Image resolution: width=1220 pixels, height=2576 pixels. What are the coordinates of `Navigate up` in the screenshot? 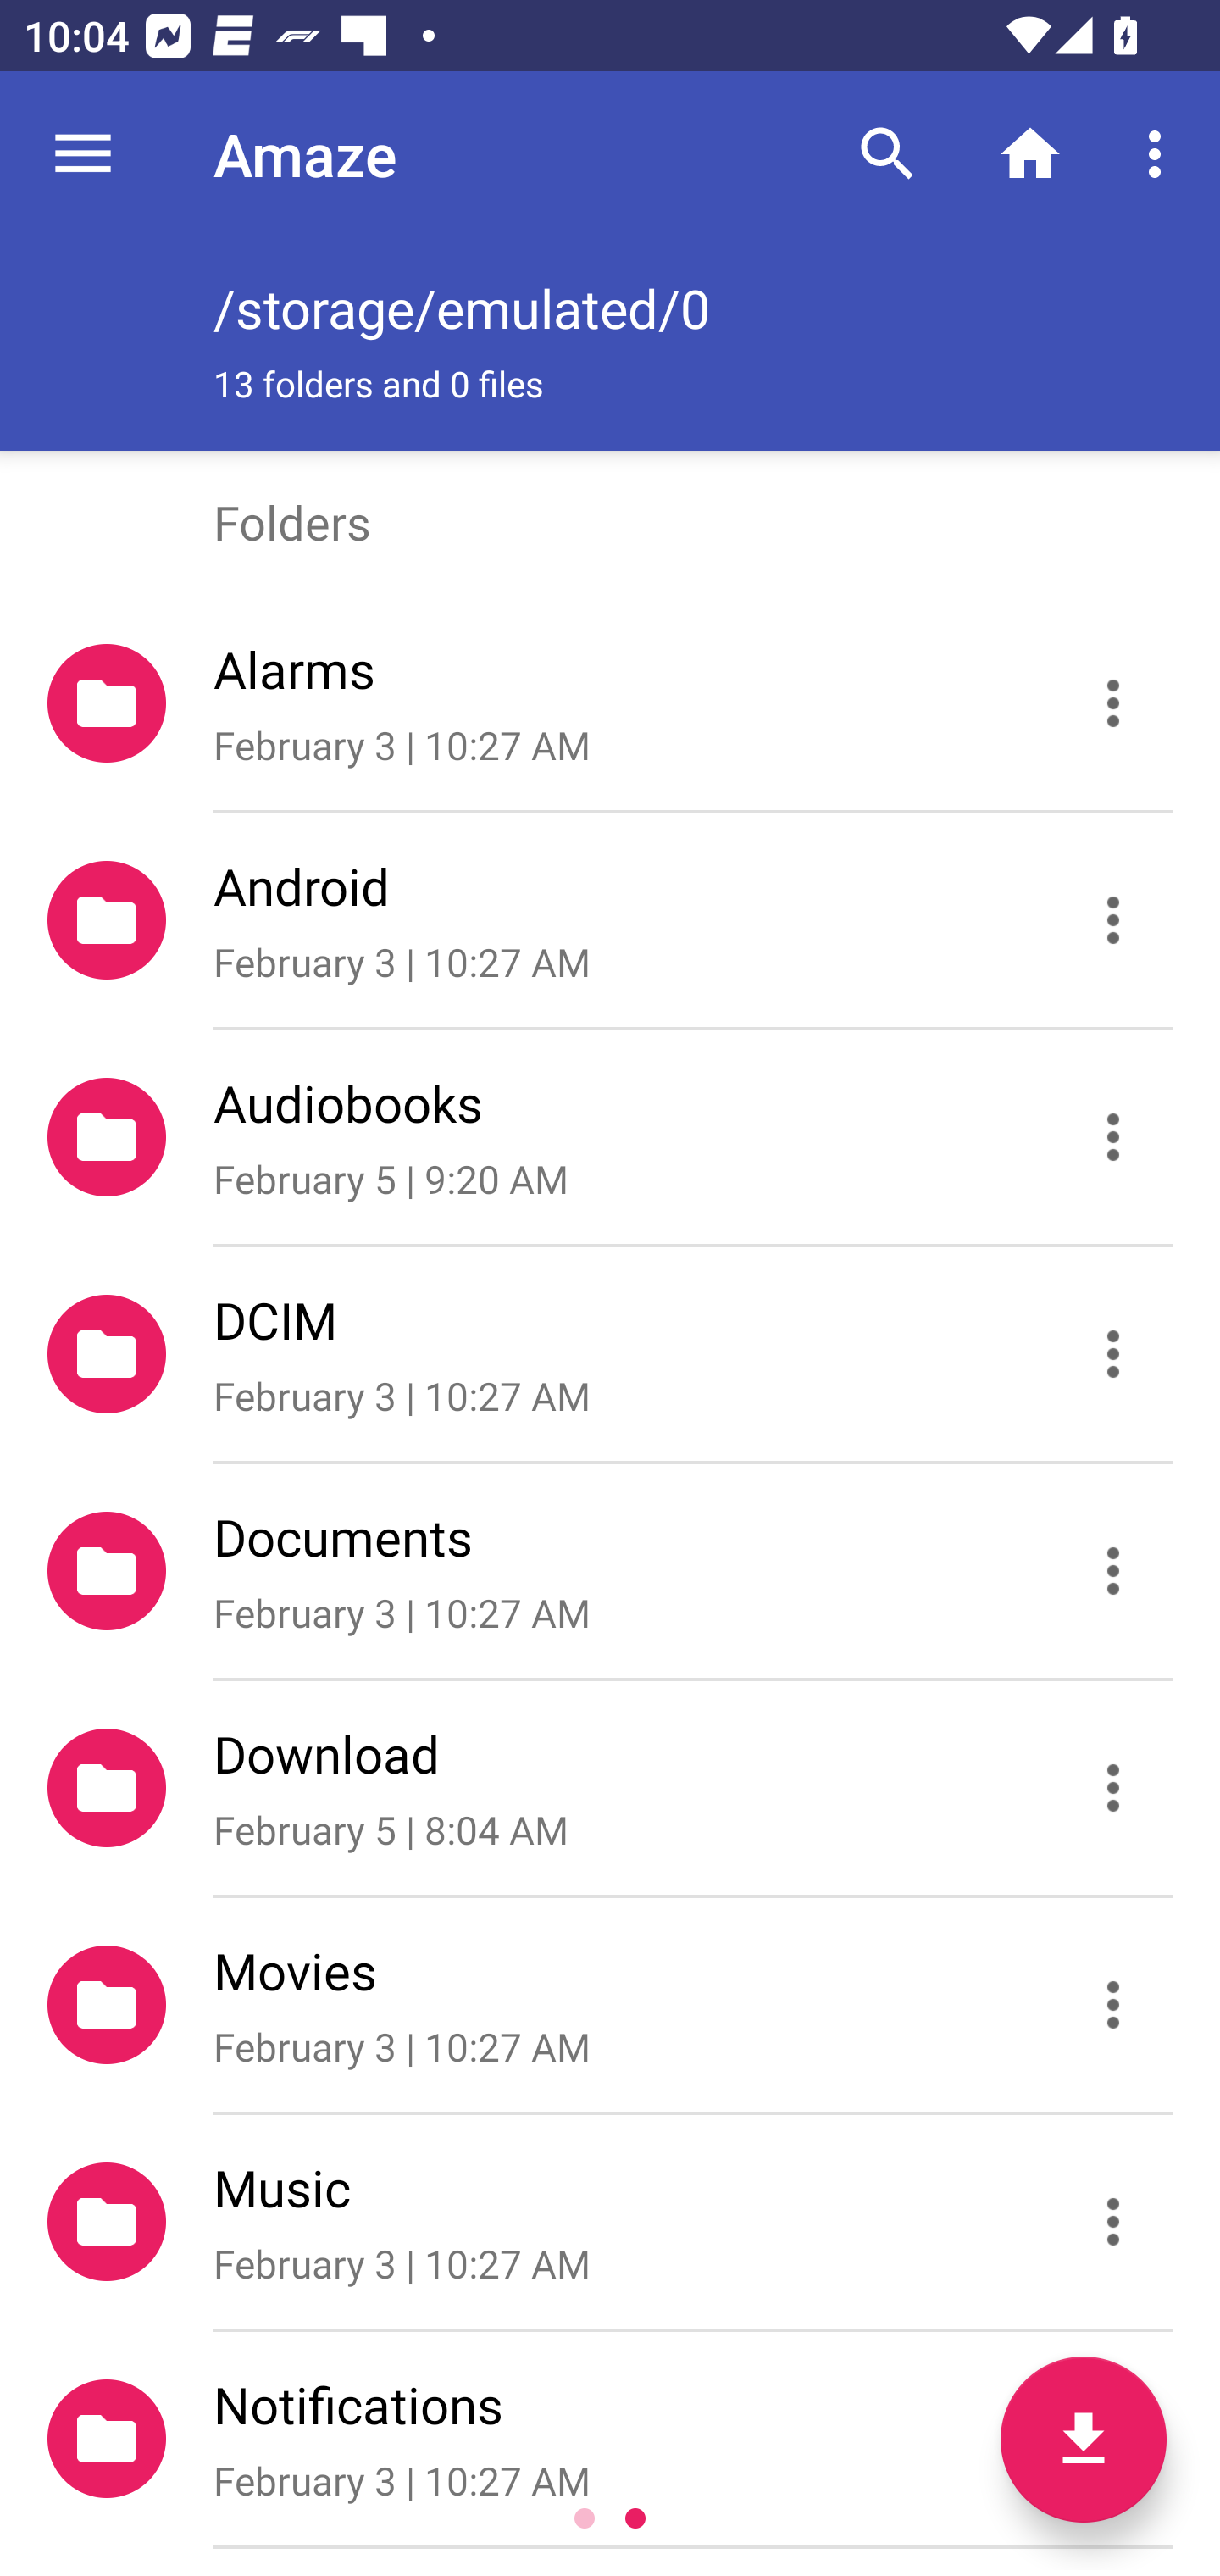 It's located at (83, 154).